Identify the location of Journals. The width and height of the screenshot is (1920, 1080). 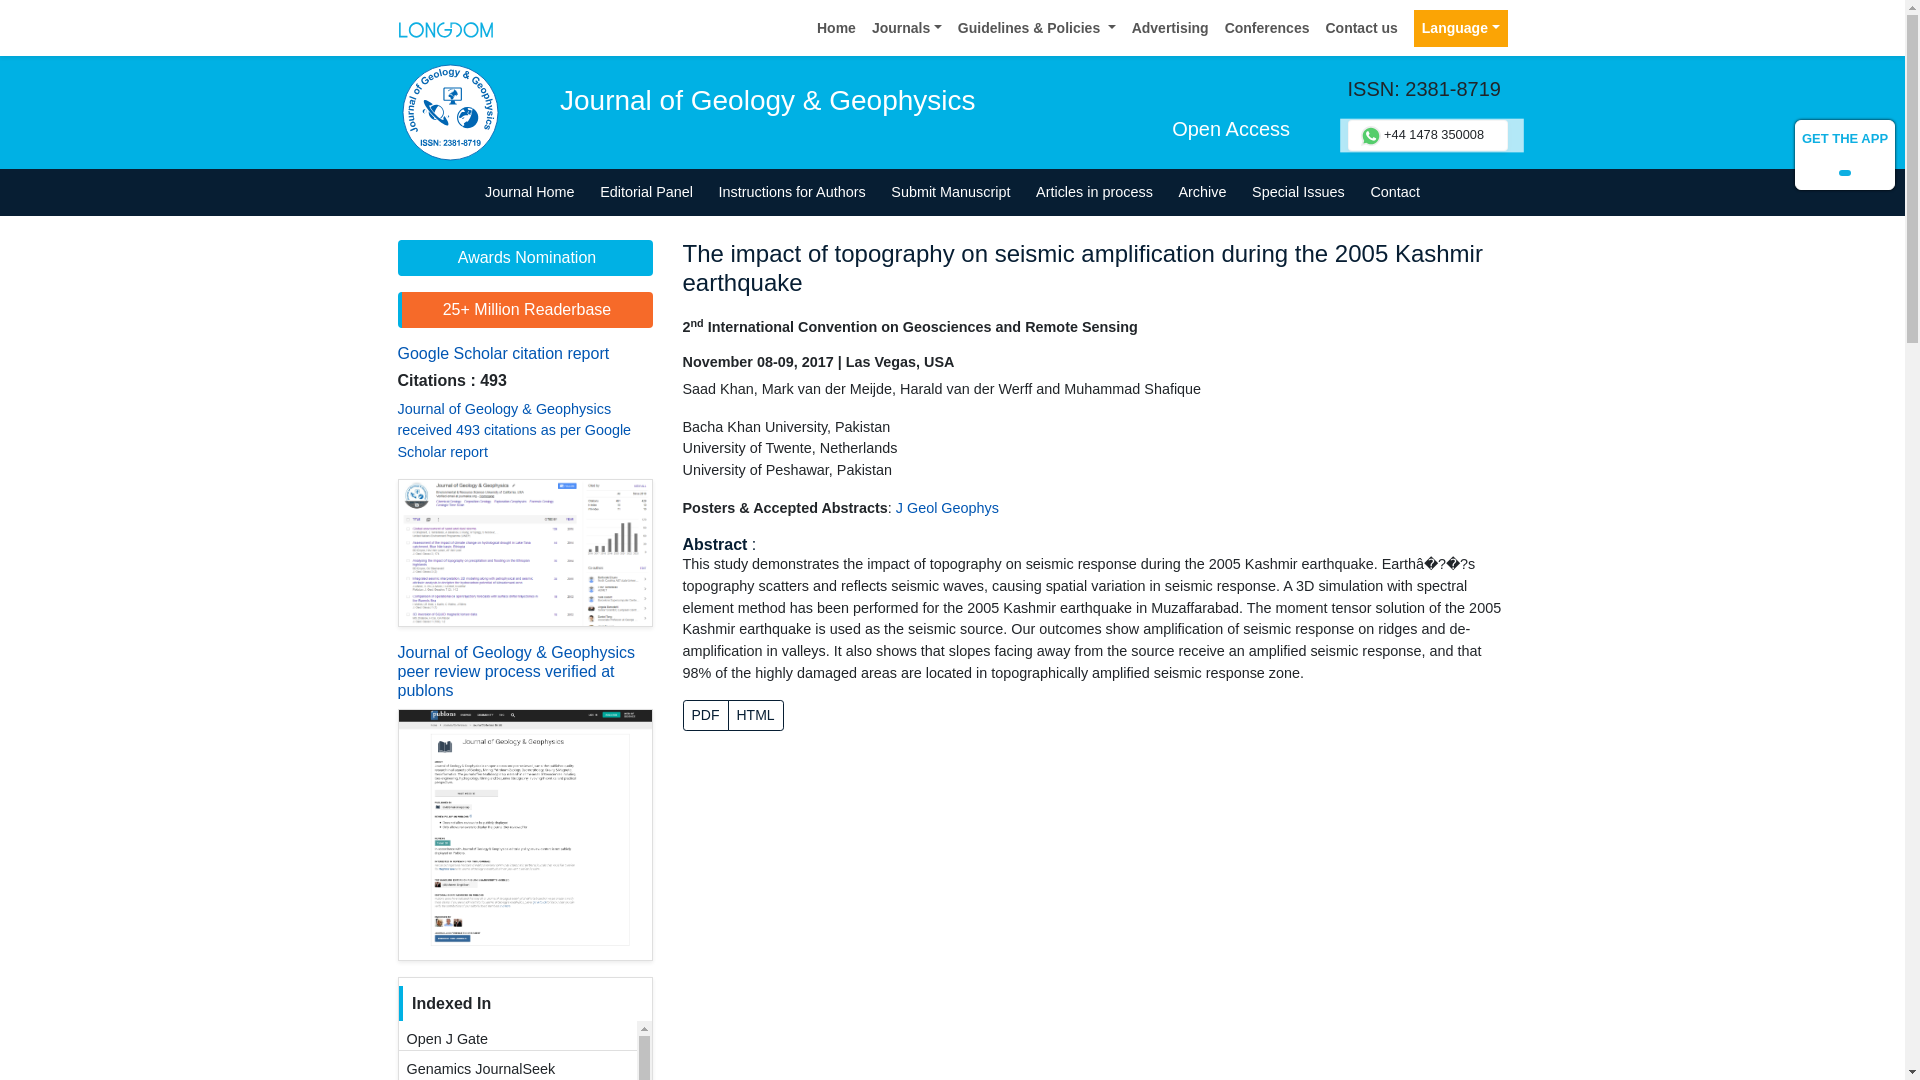
(907, 28).